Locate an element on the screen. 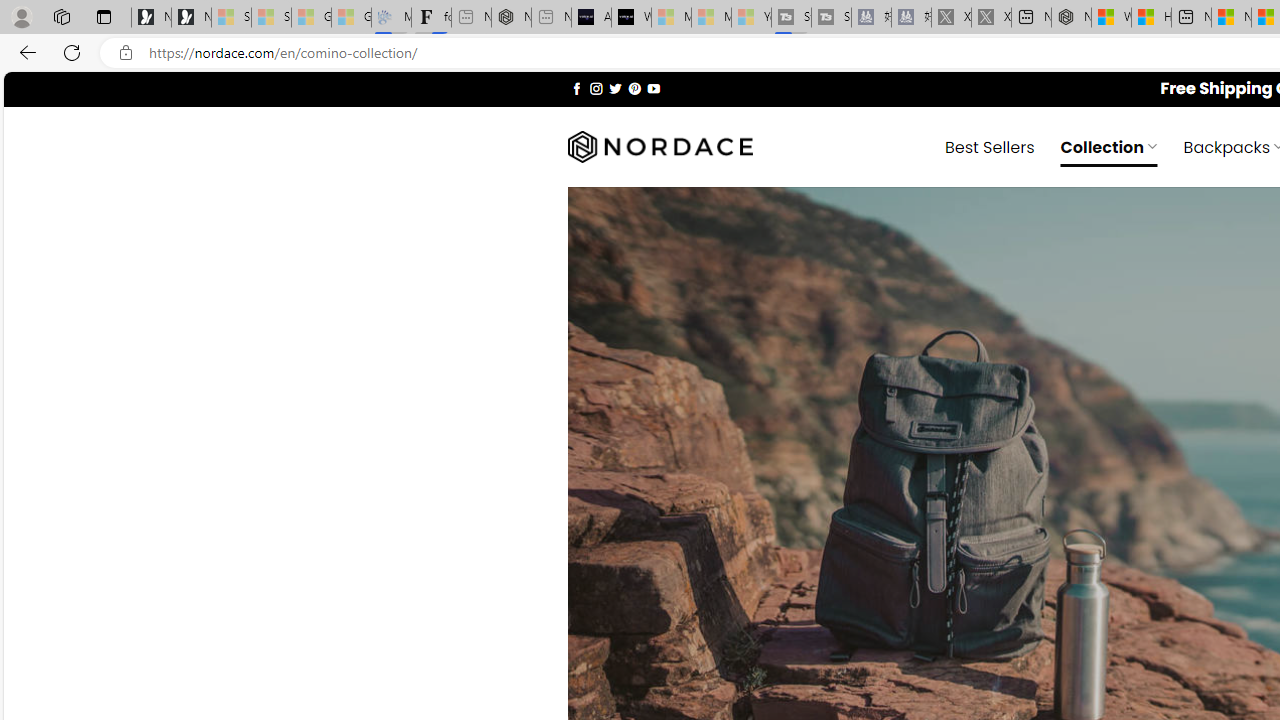 This screenshot has width=1280, height=720.  Best Sellers is located at coordinates (990, 146).